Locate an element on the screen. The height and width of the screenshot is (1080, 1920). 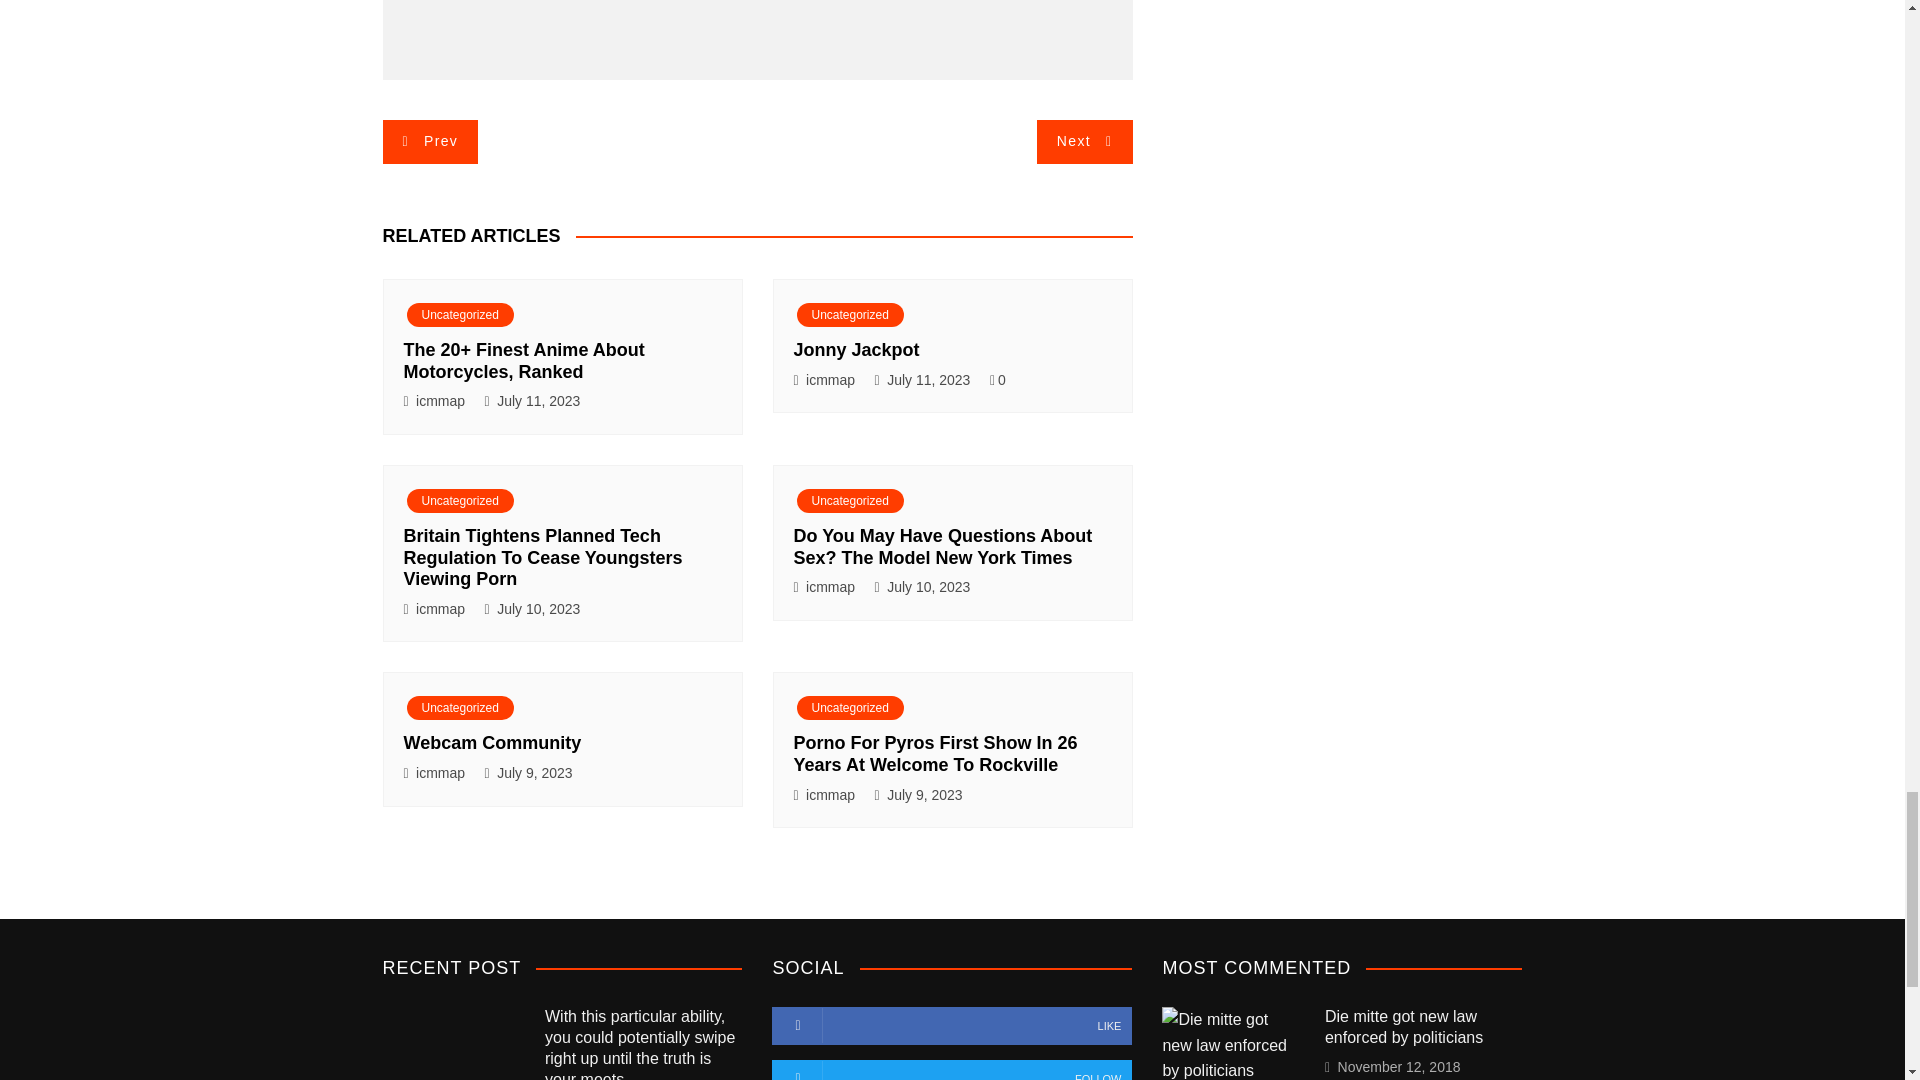
Prev is located at coordinates (430, 141).